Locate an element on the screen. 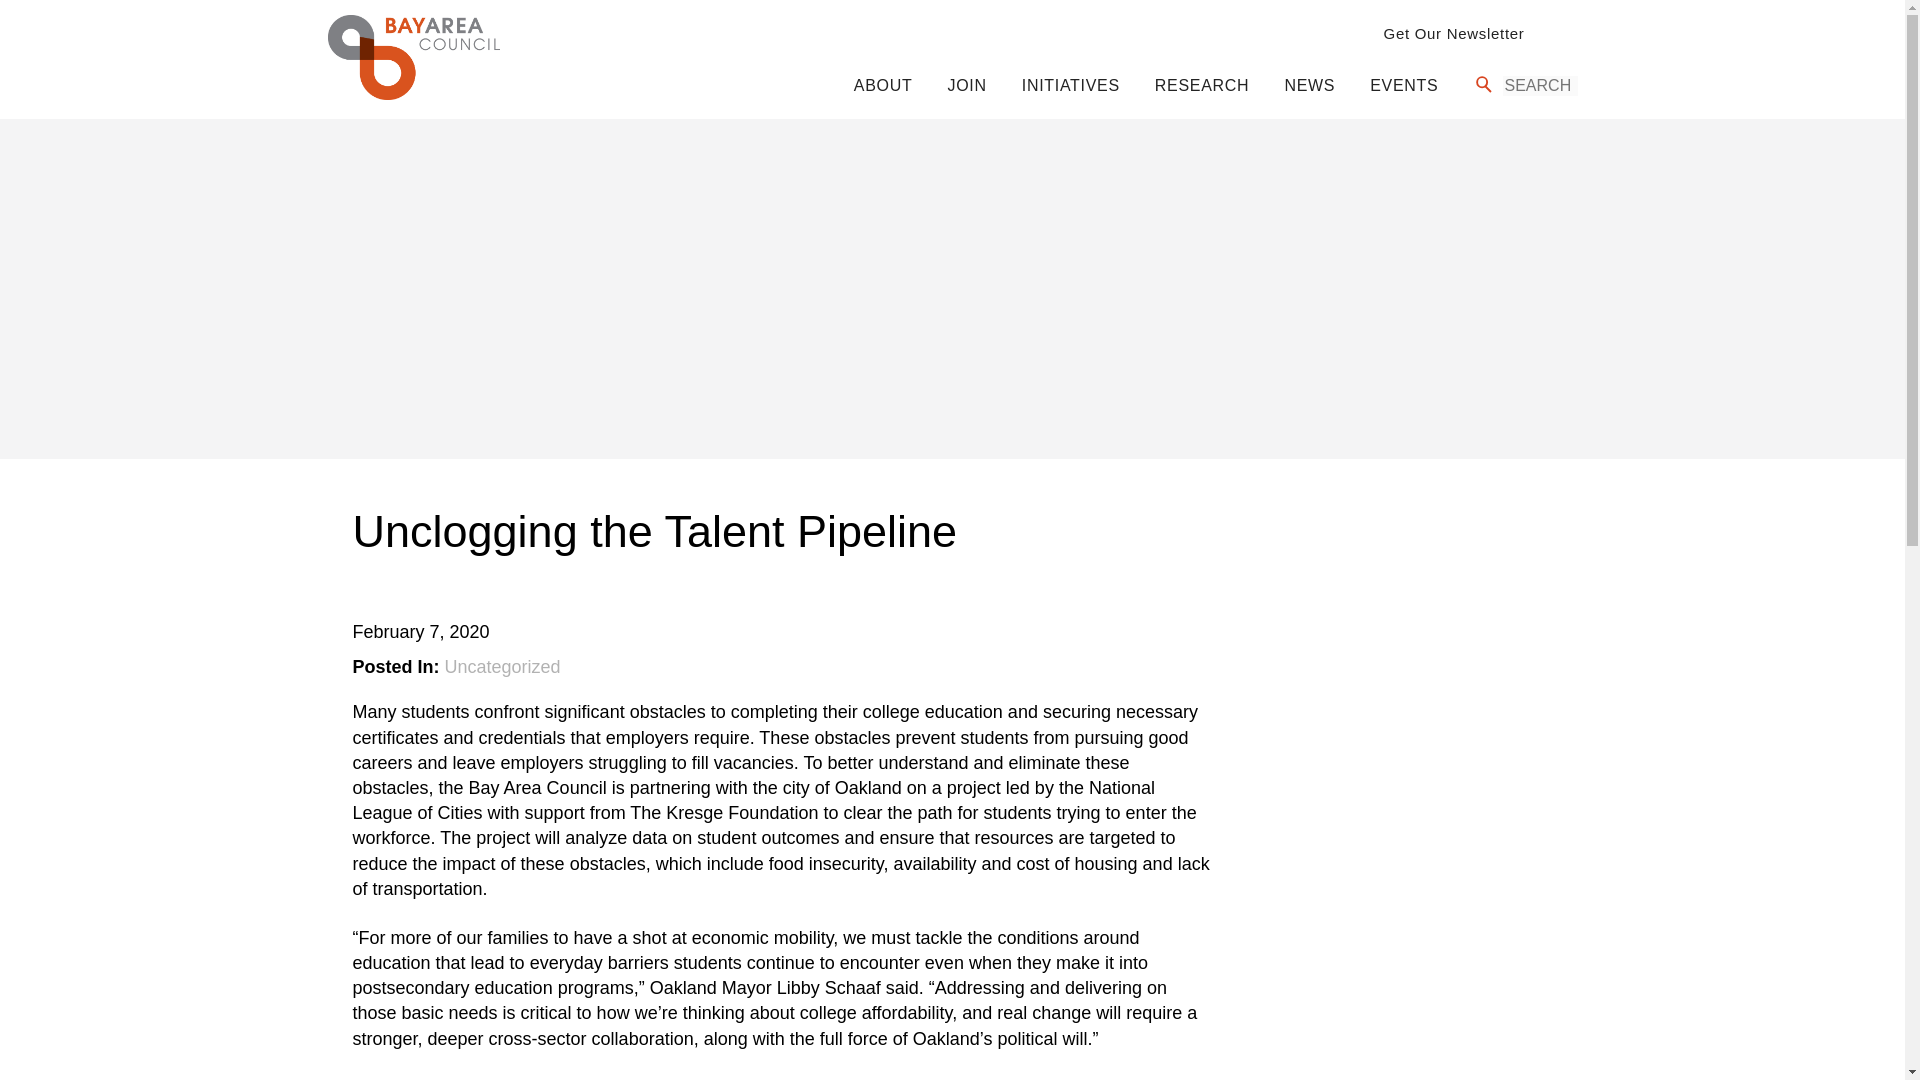 This screenshot has width=1920, height=1080. JOIN is located at coordinates (966, 84).